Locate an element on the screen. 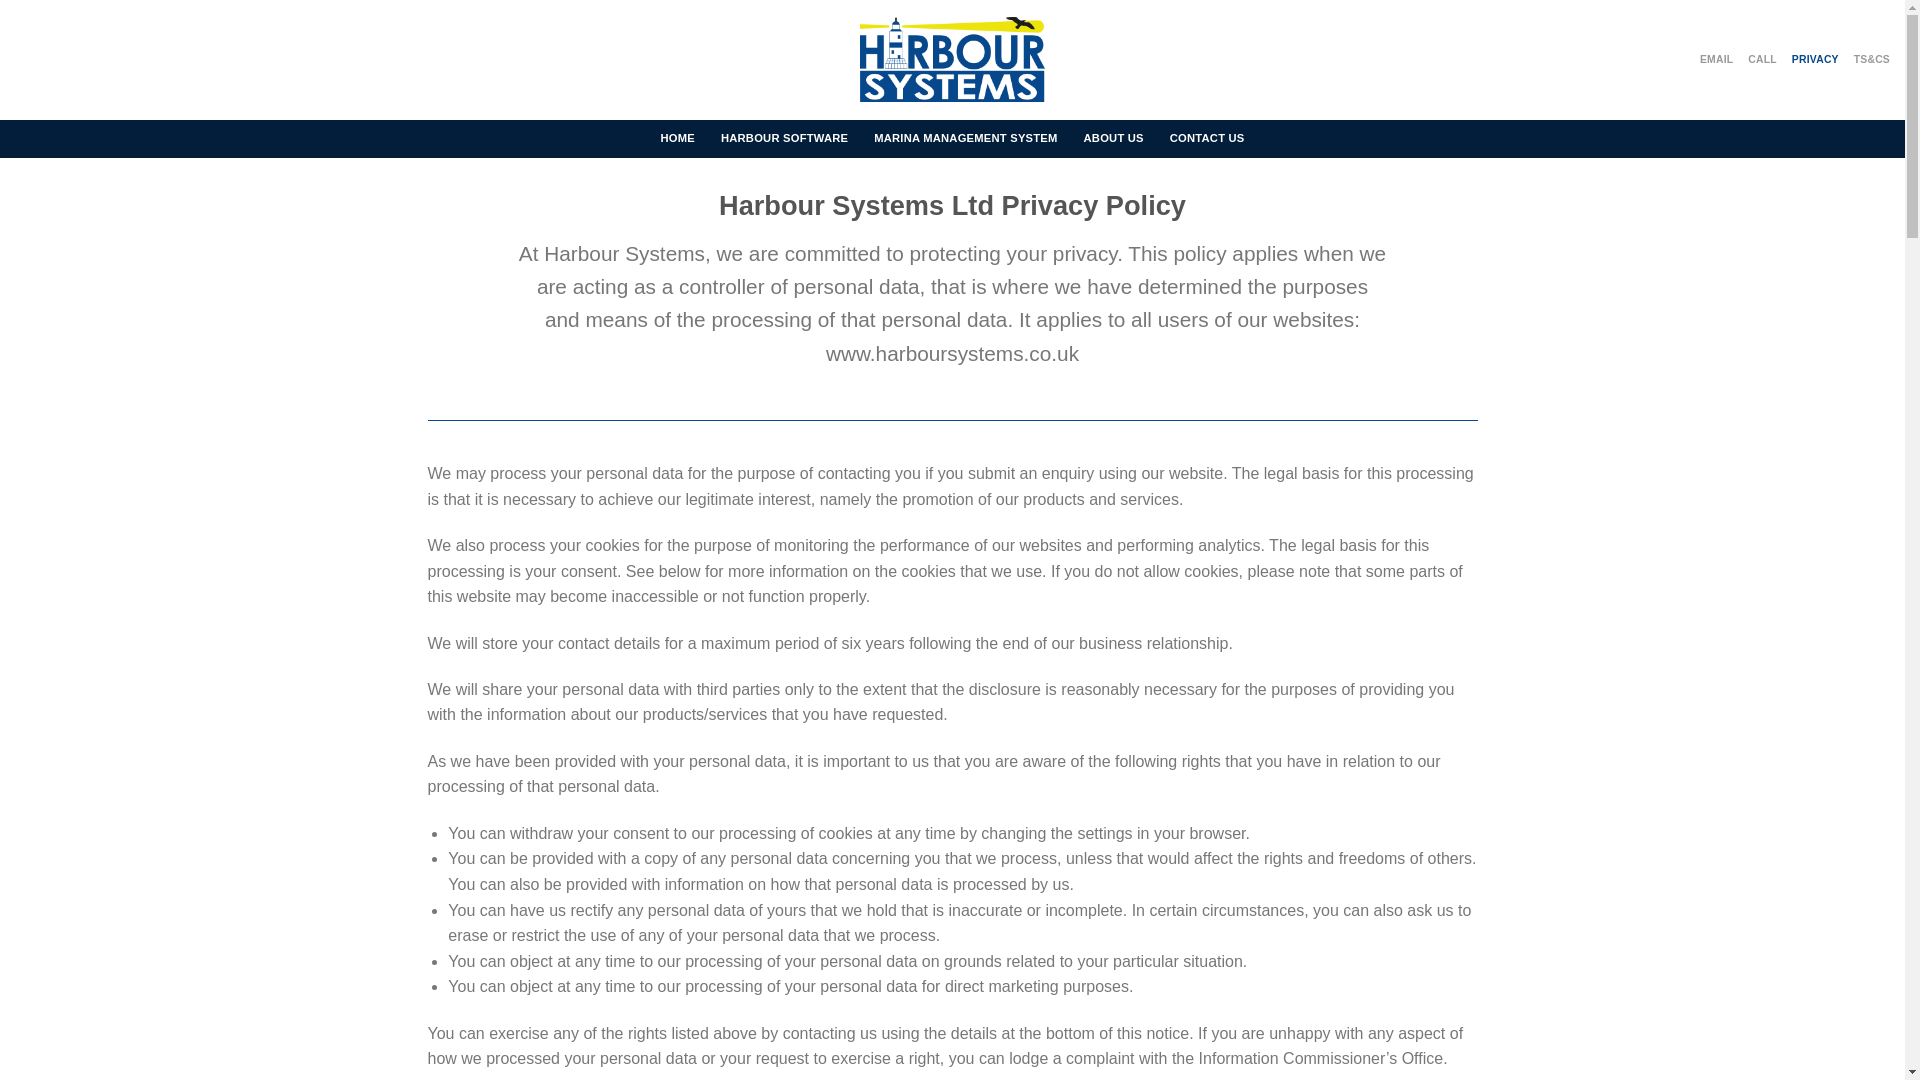 Image resolution: width=1920 pixels, height=1080 pixels. PRIVACY is located at coordinates (1813, 60).